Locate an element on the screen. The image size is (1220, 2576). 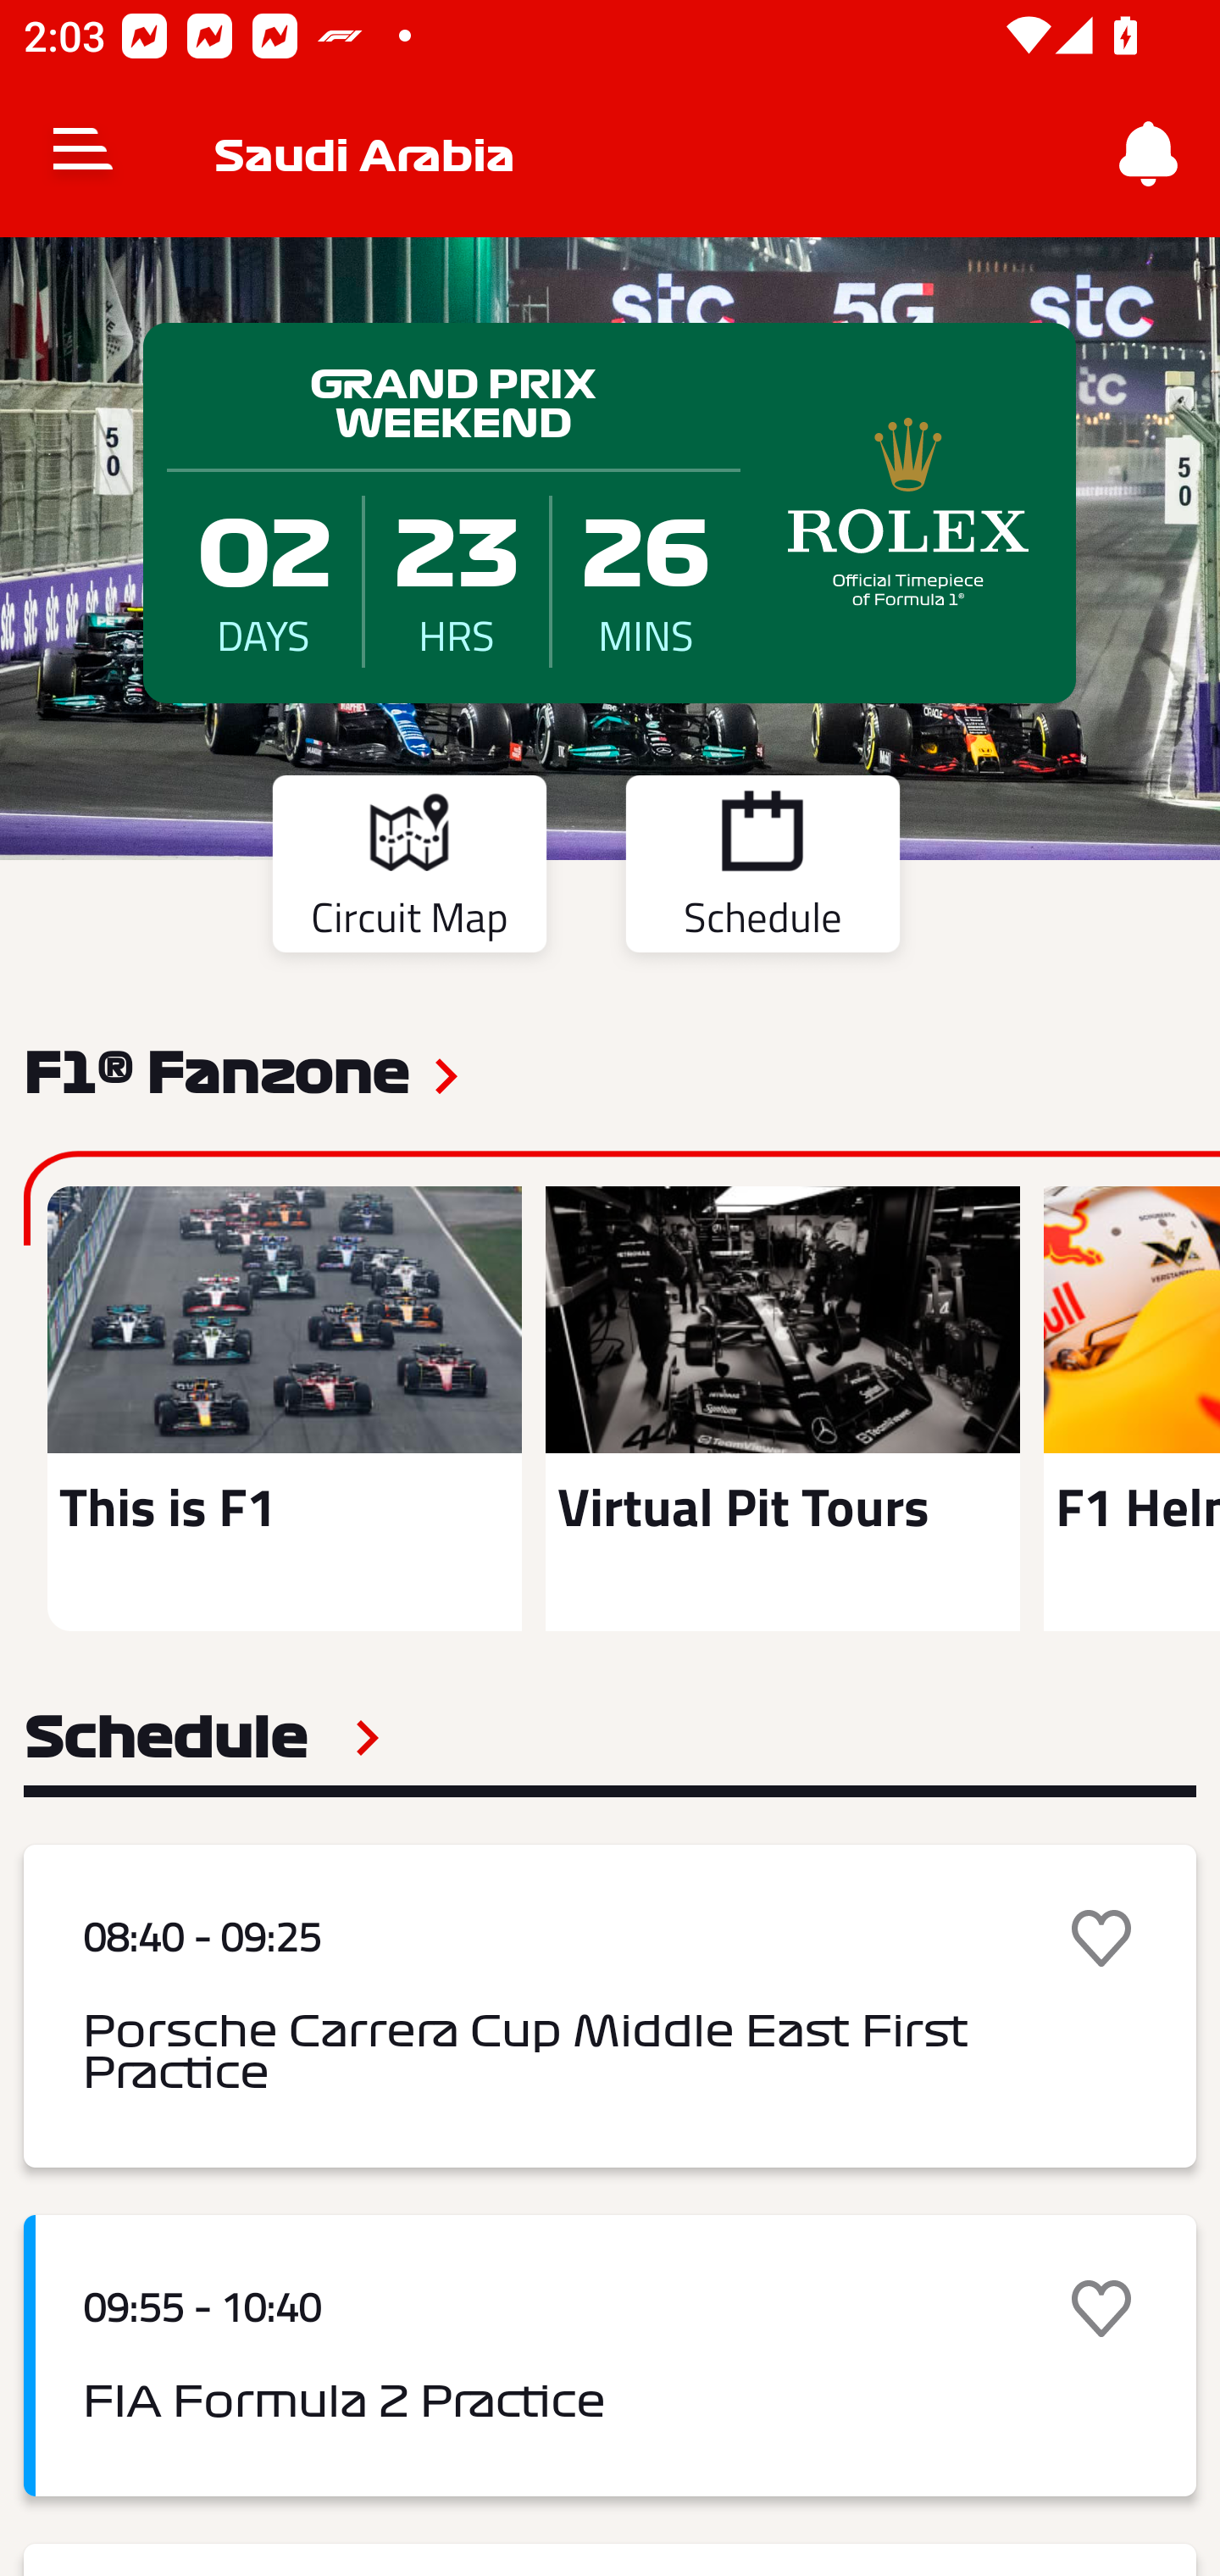
Schedule is located at coordinates (762, 869).